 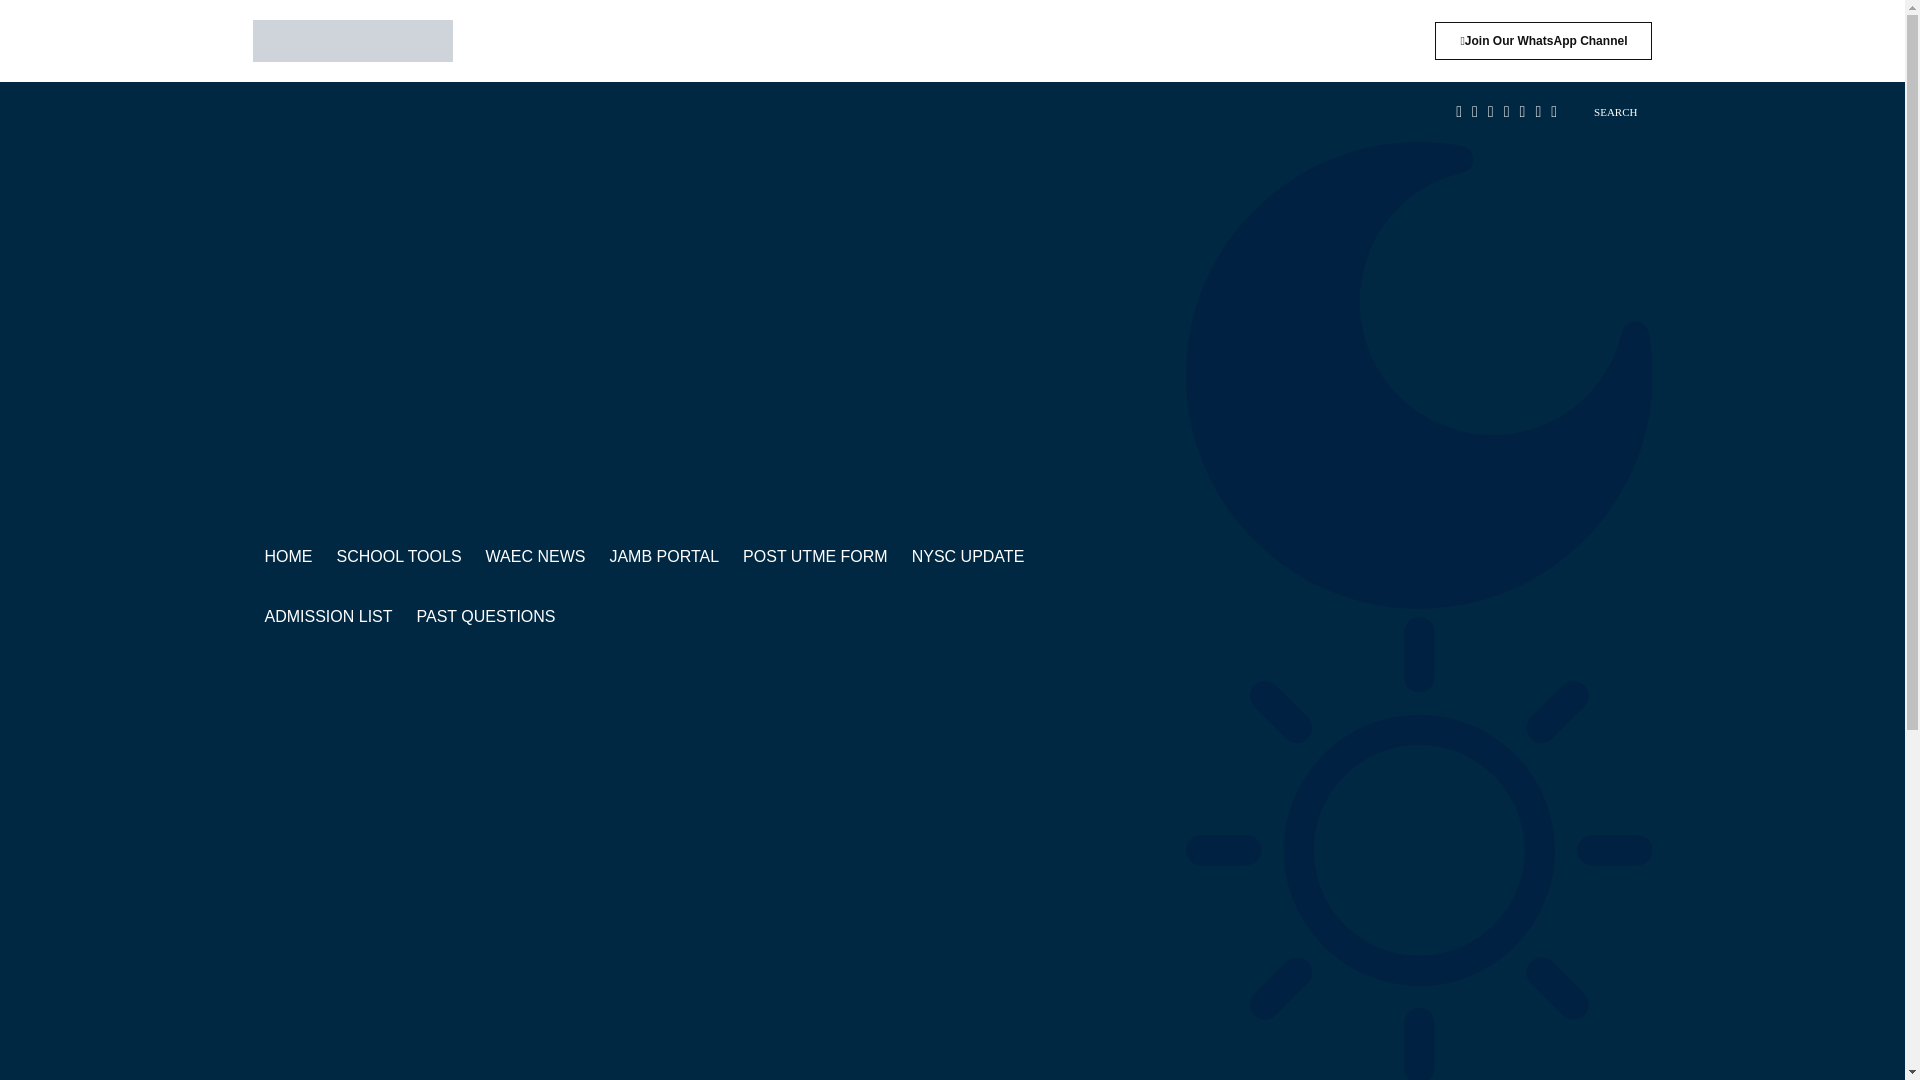 I want to click on Join Our WhatsApp Channel, so click(x=1542, y=40).